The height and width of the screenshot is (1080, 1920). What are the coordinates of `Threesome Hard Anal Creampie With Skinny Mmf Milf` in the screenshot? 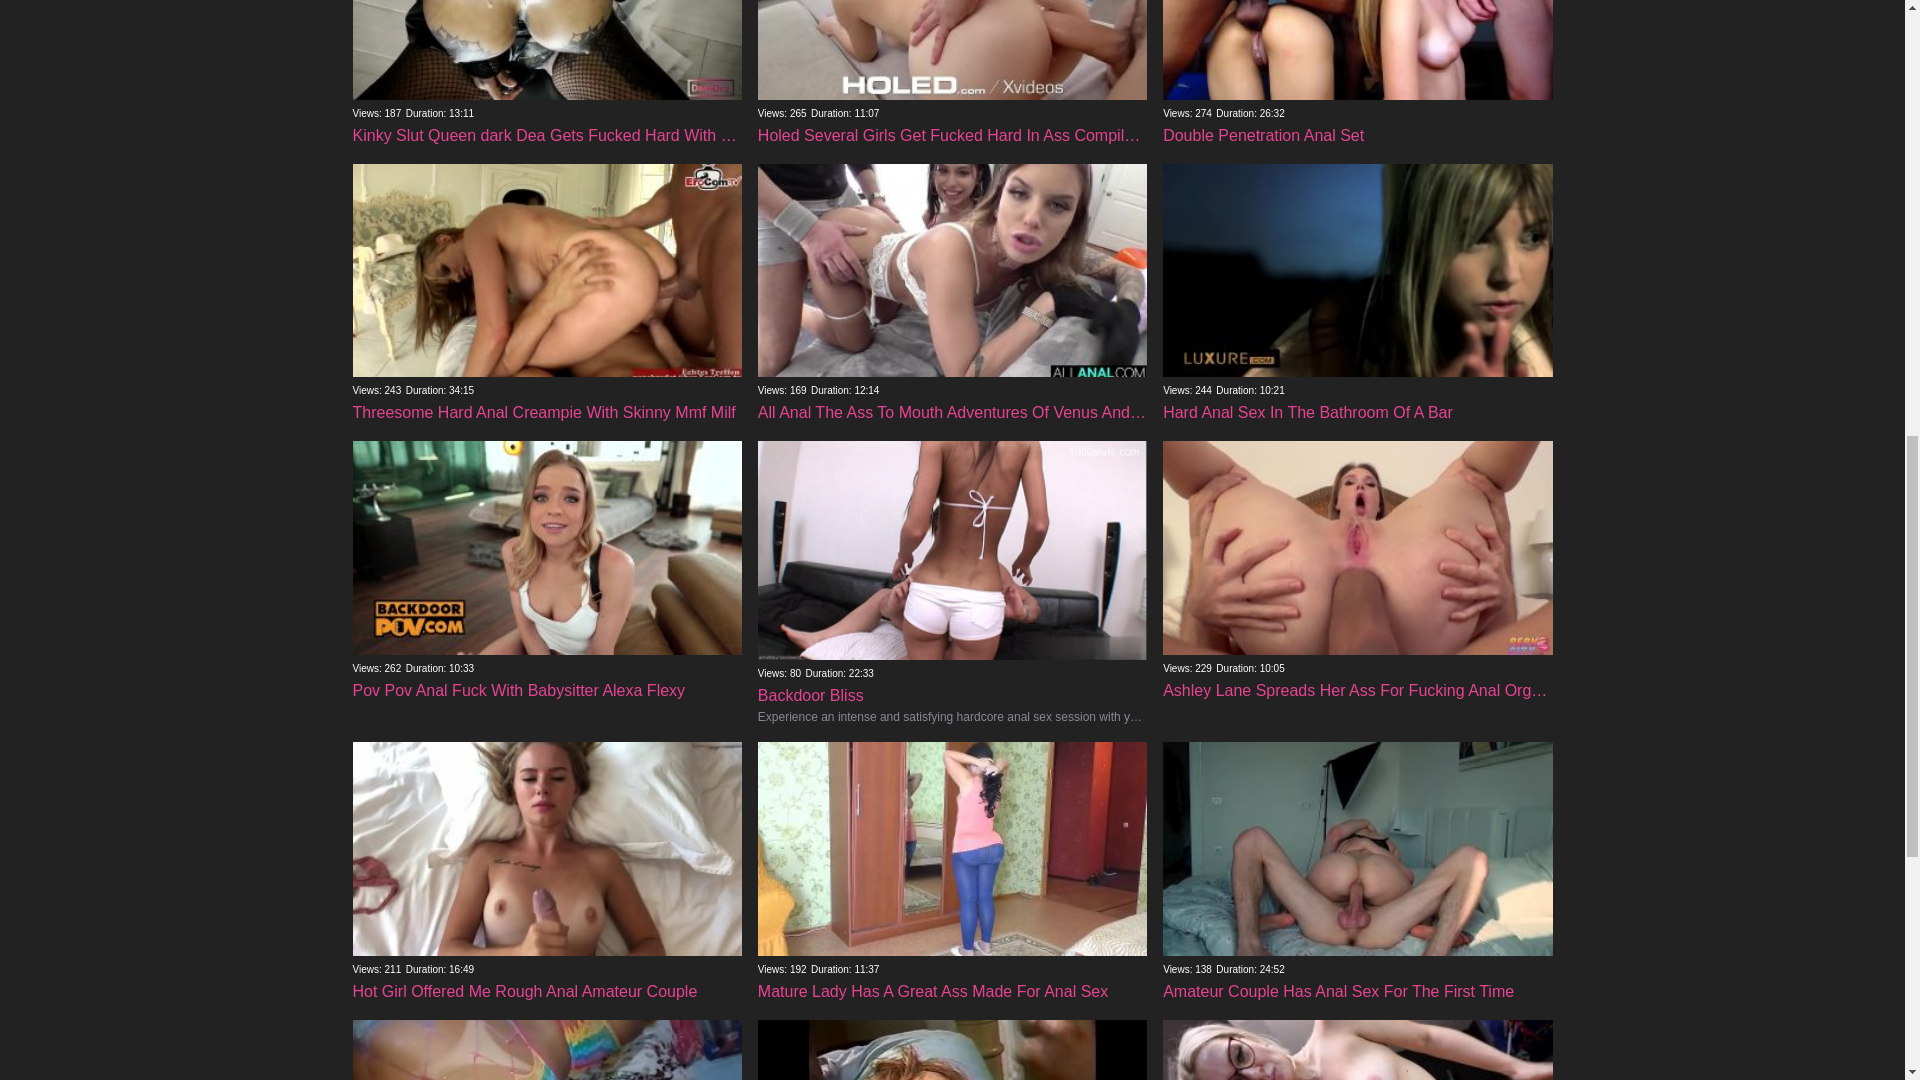 It's located at (546, 343).